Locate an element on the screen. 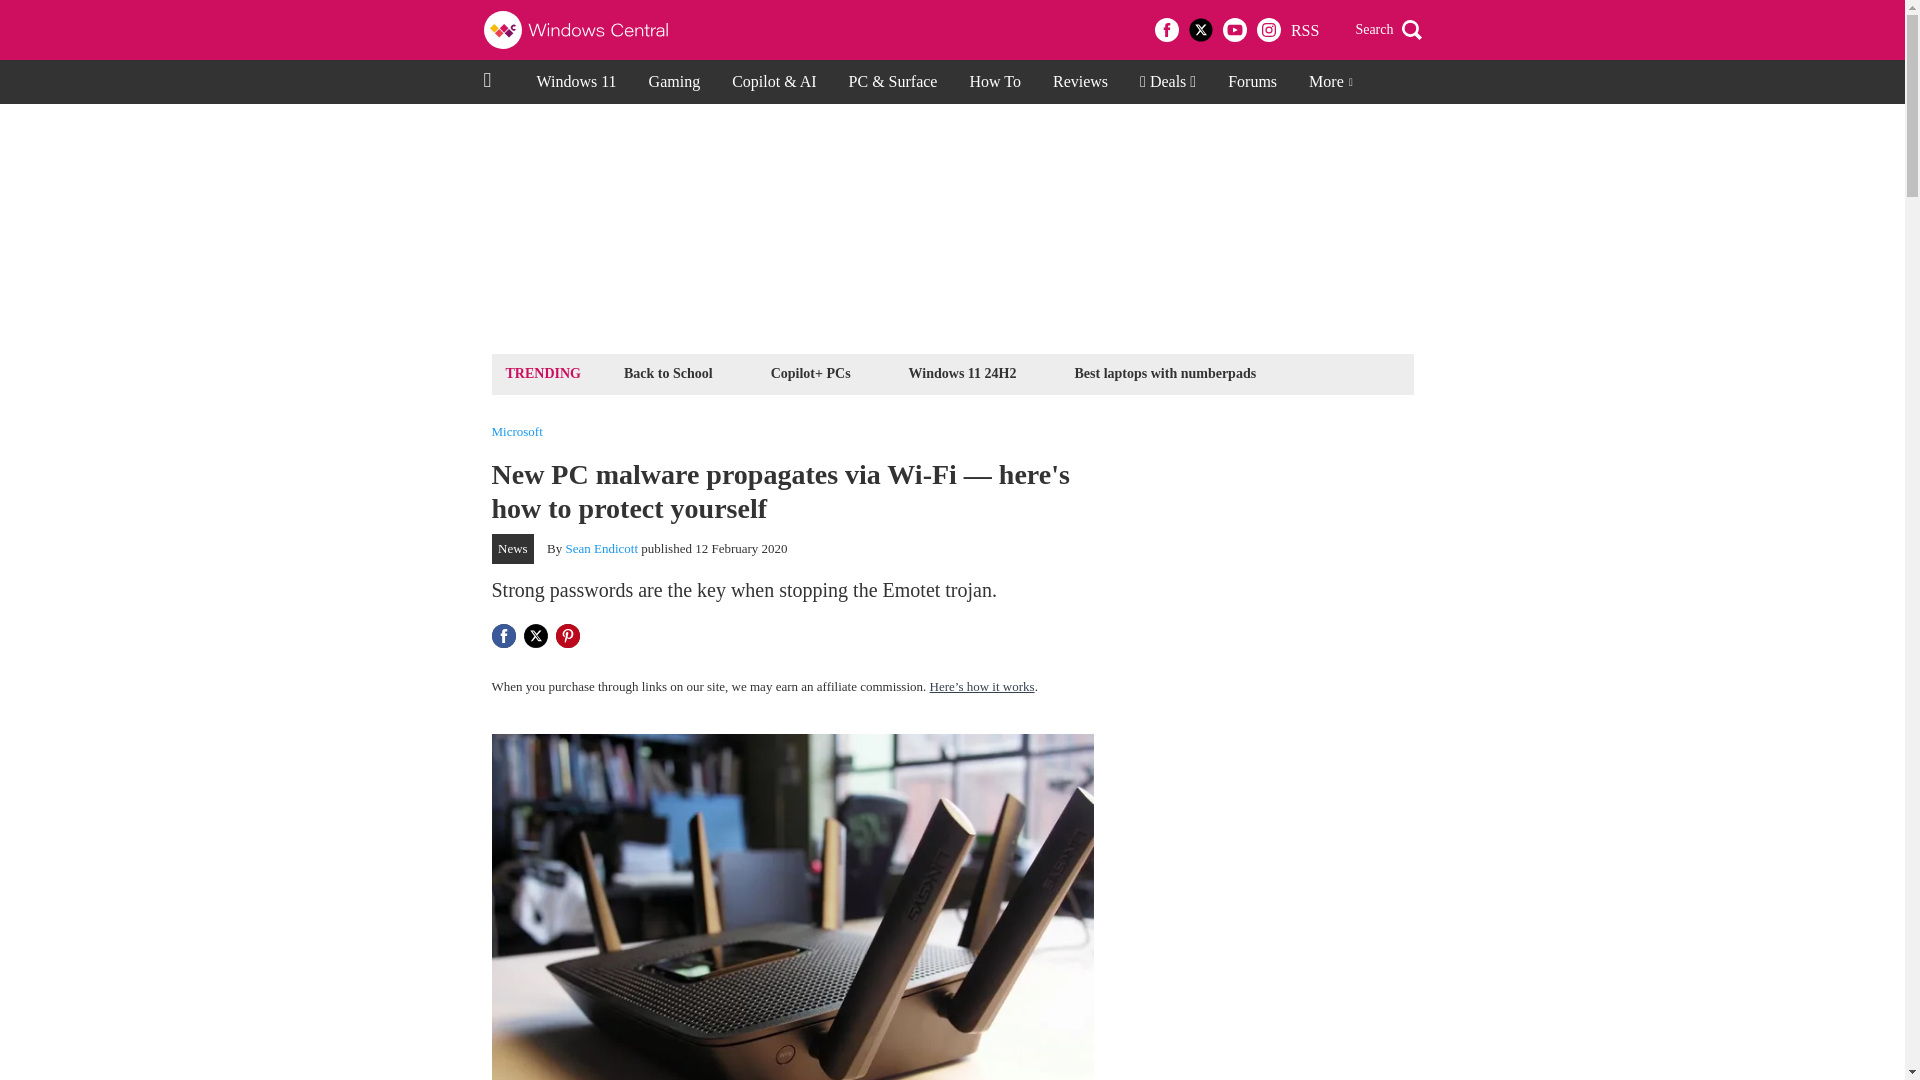 Image resolution: width=1920 pixels, height=1080 pixels. RSS is located at coordinates (1304, 30).